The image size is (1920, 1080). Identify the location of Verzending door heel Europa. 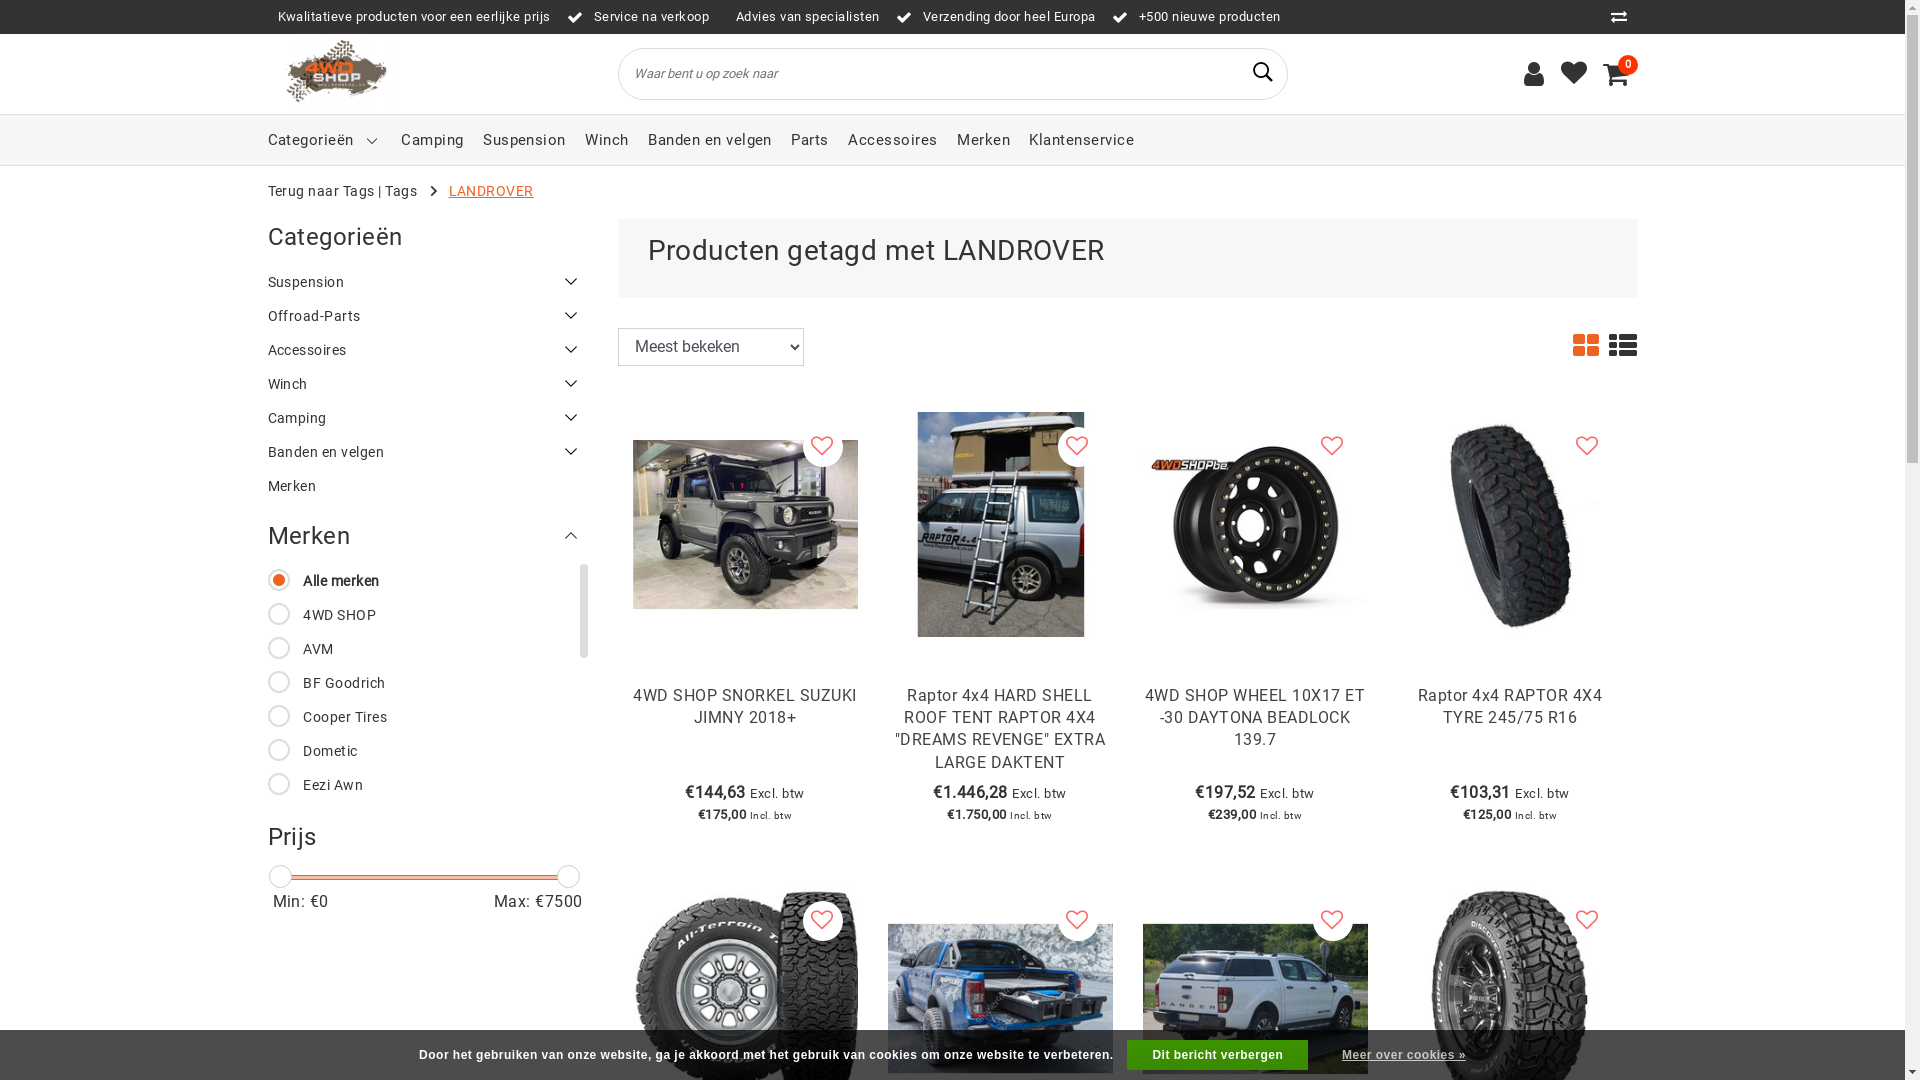
(996, 16).